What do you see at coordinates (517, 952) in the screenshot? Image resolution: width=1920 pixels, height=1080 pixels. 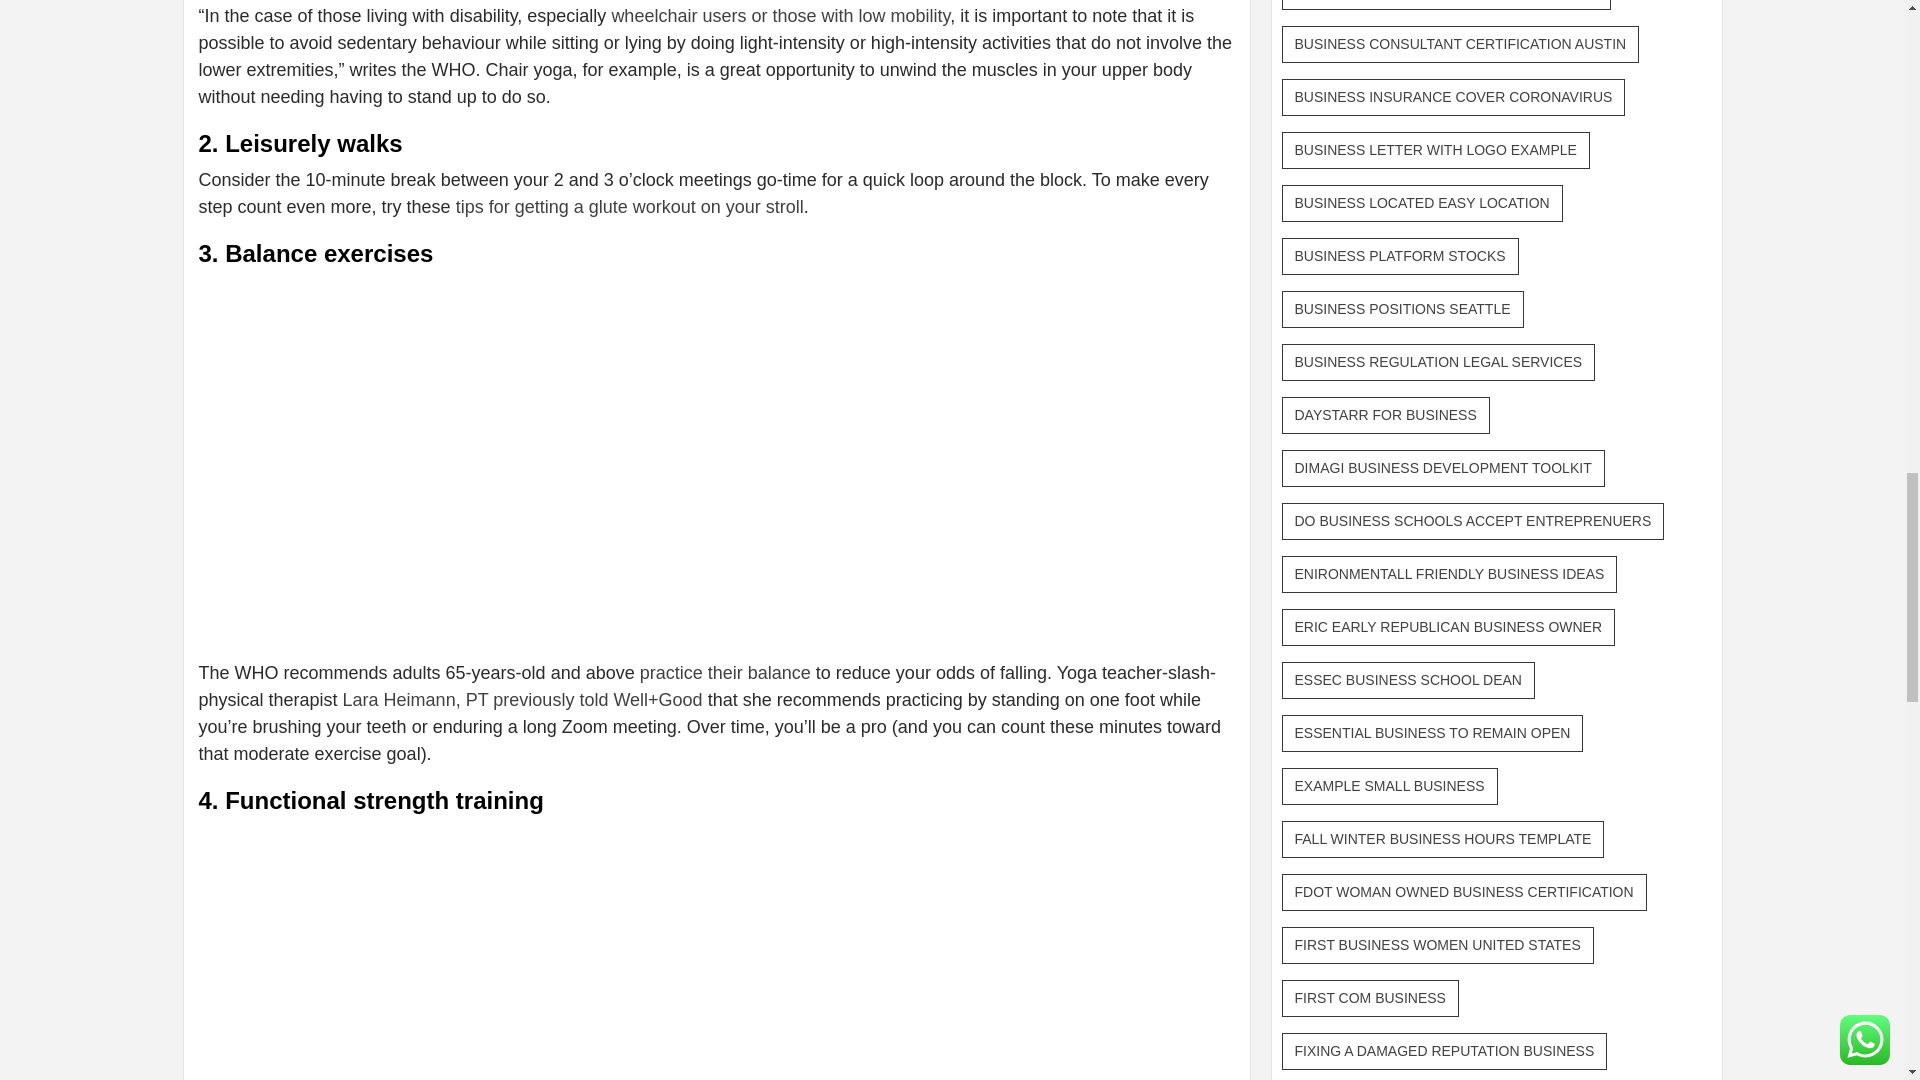 I see `A 5-minute full-body strength workout from Charlee Atkins` at bounding box center [517, 952].